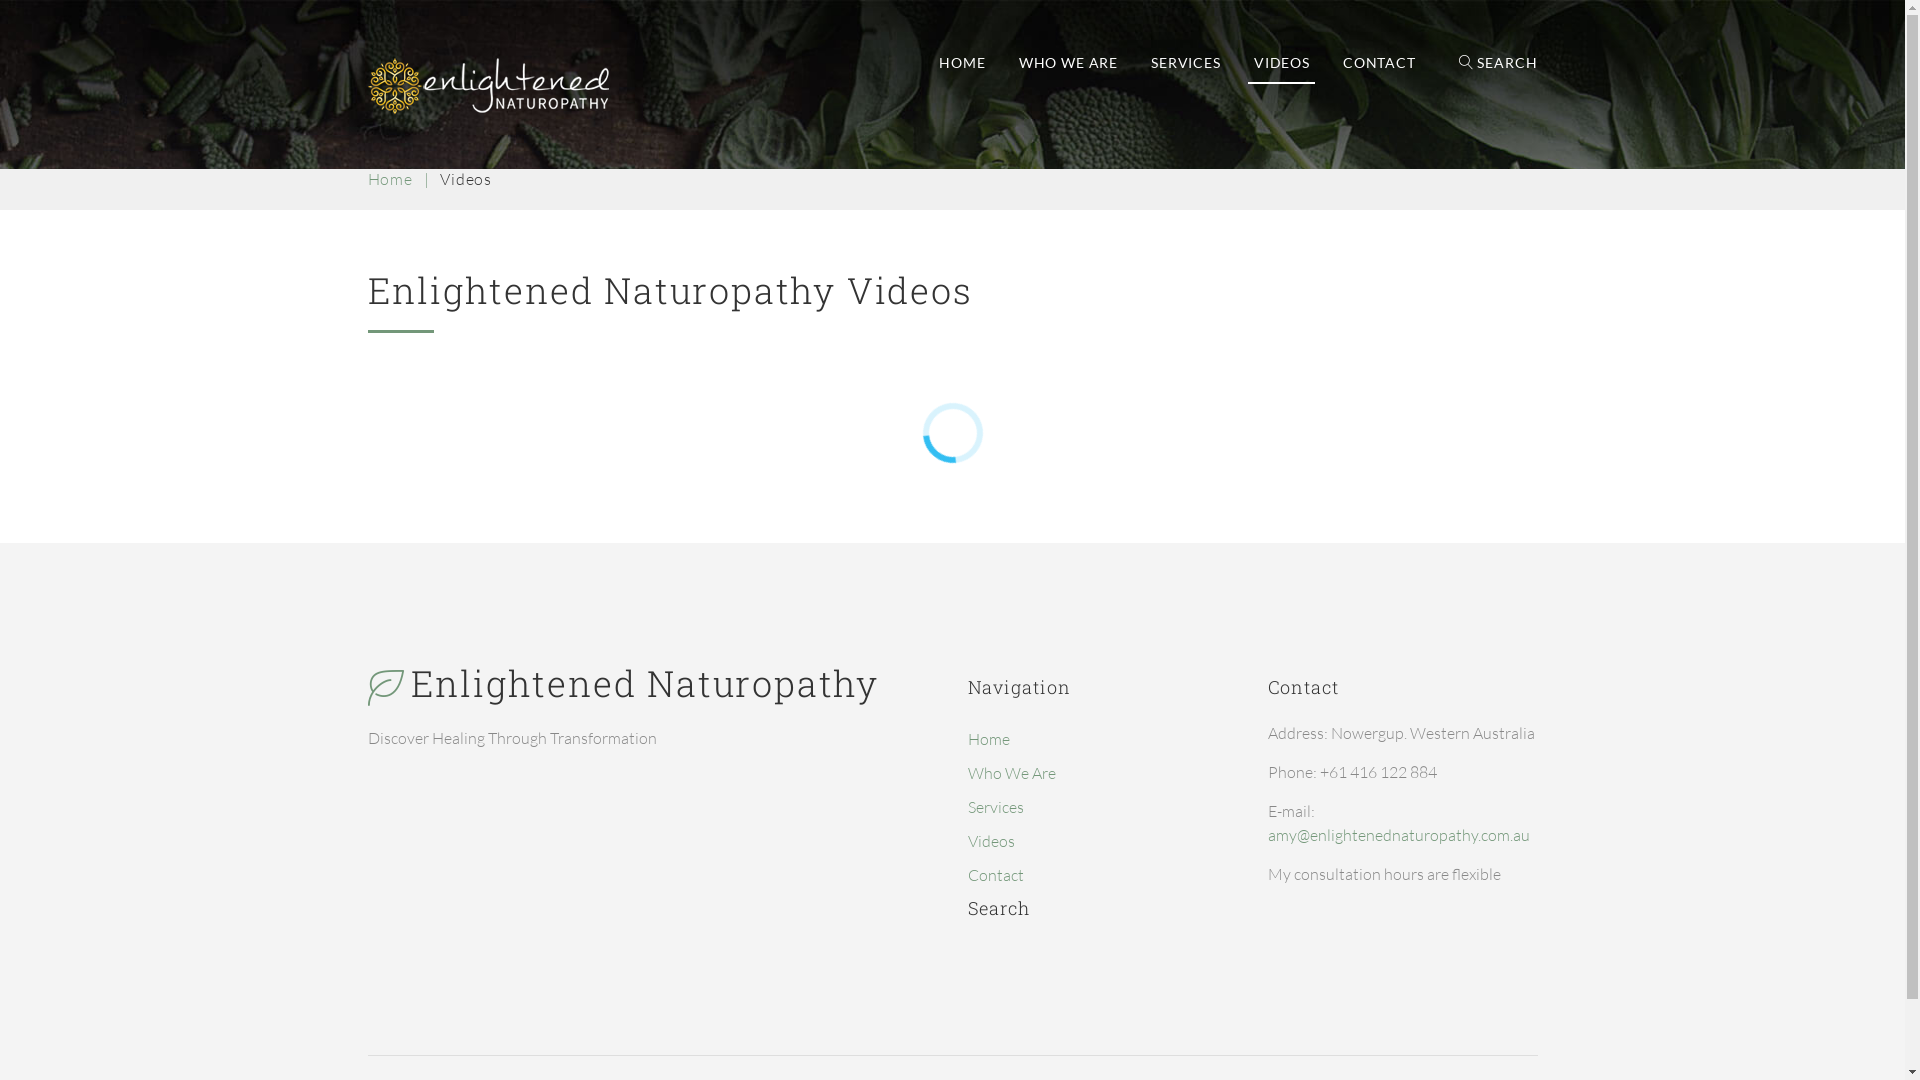 Image resolution: width=1920 pixels, height=1080 pixels. I want to click on Services, so click(996, 807).